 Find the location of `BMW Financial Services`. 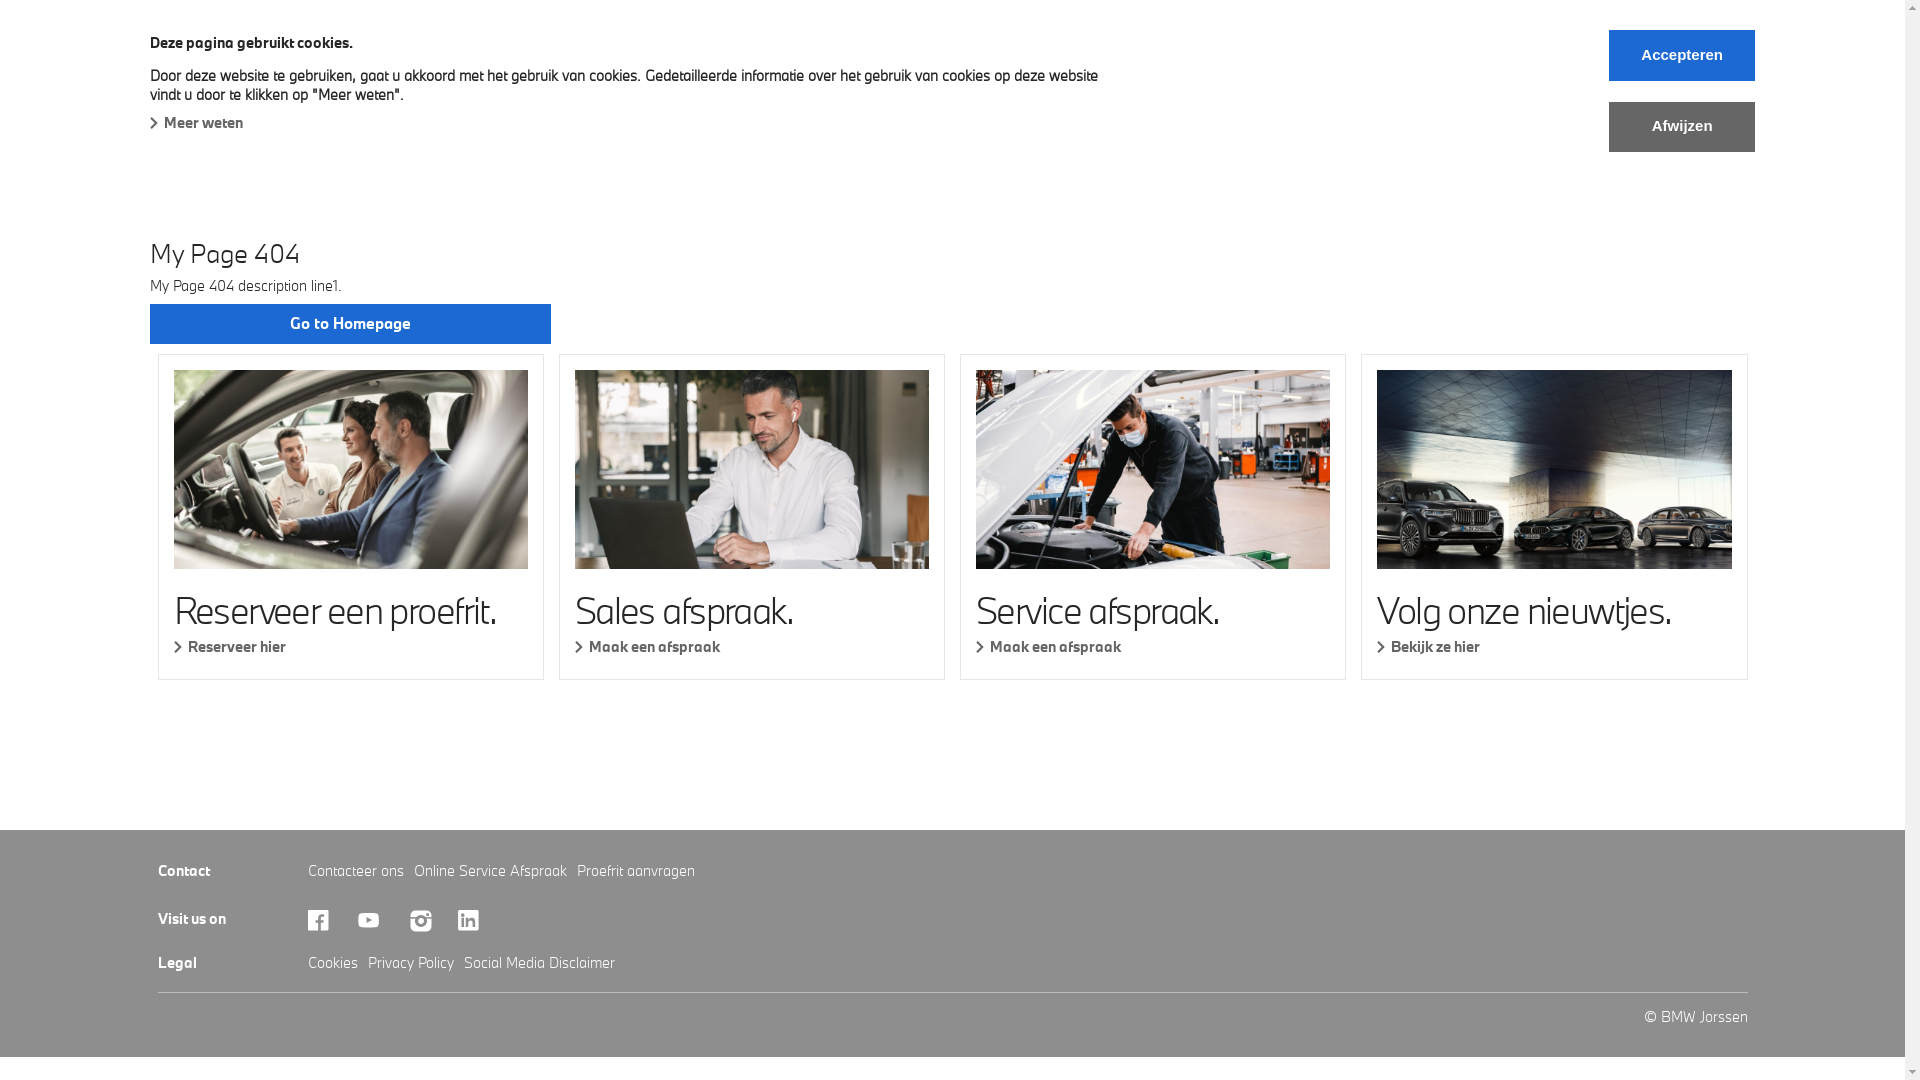

BMW Financial Services is located at coordinates (1040, 84).